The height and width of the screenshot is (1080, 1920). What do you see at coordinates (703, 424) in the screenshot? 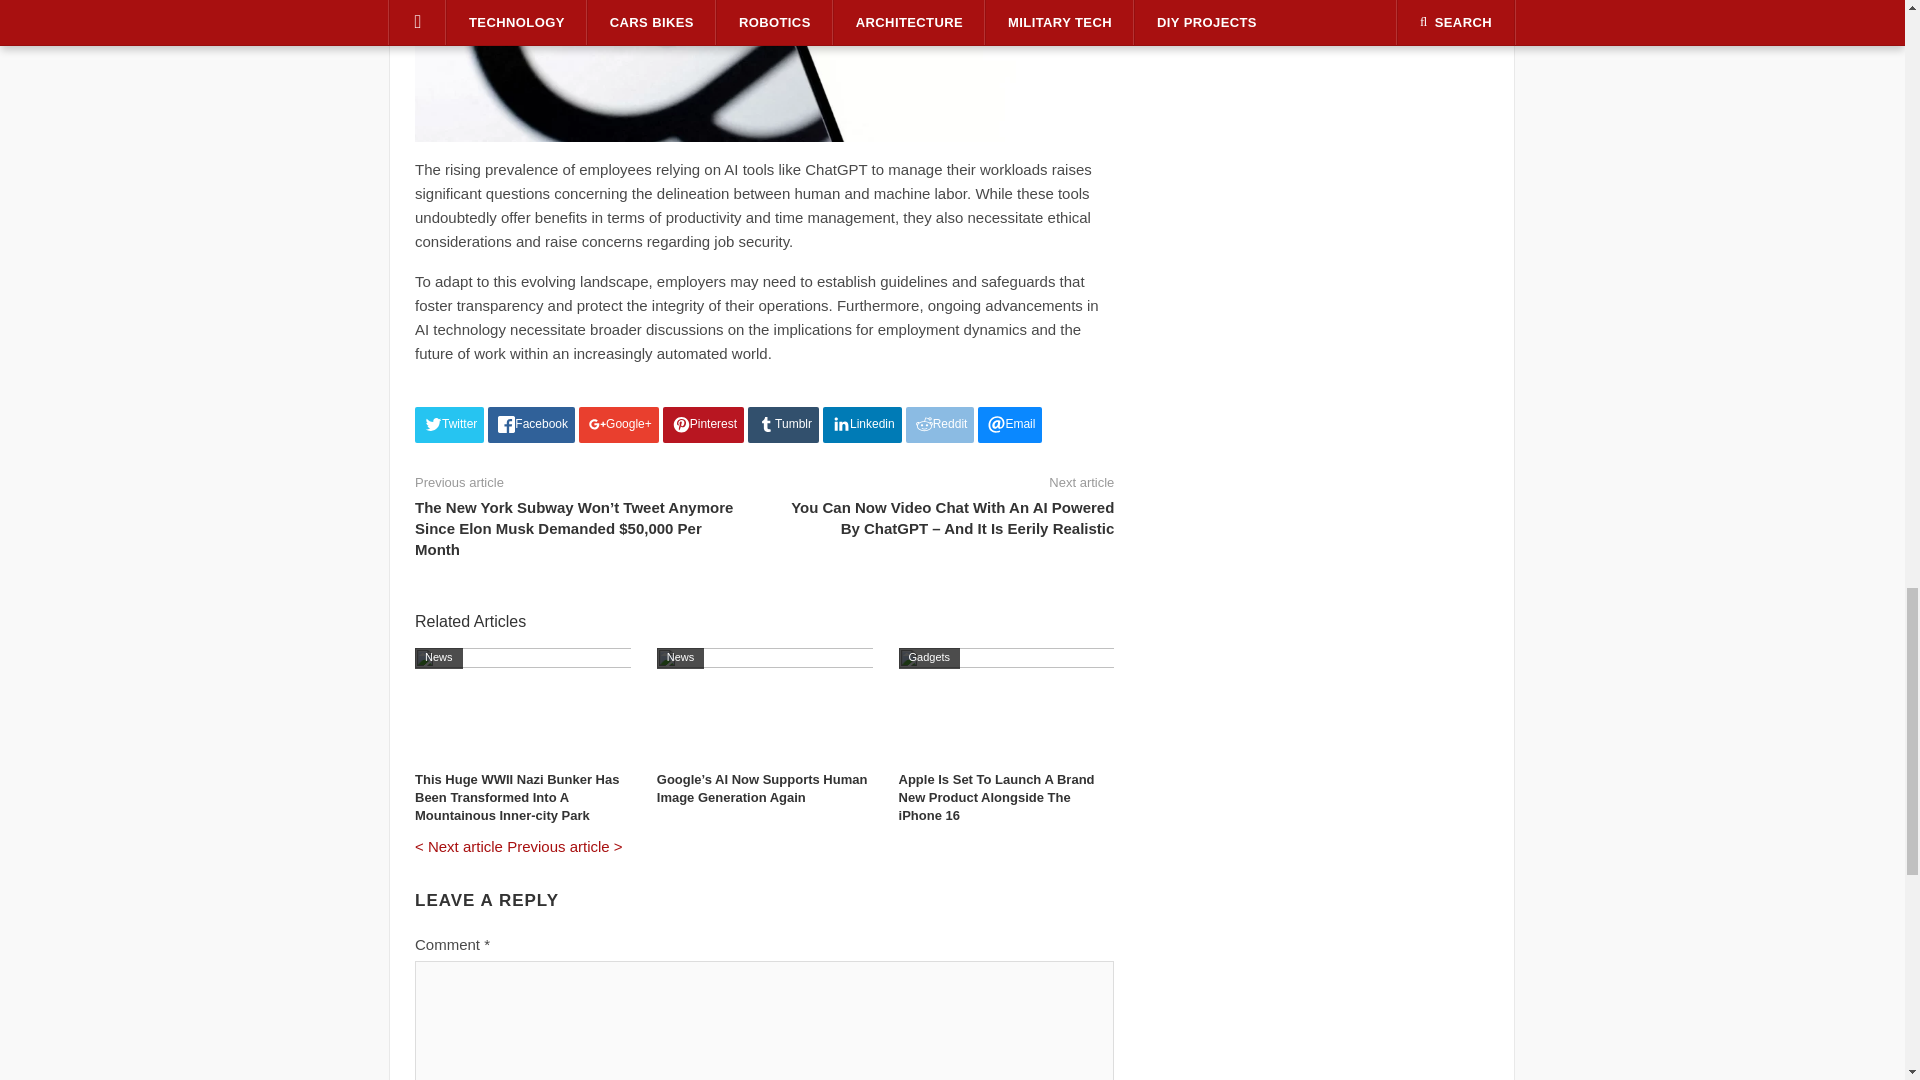
I see `Pinterest` at bounding box center [703, 424].